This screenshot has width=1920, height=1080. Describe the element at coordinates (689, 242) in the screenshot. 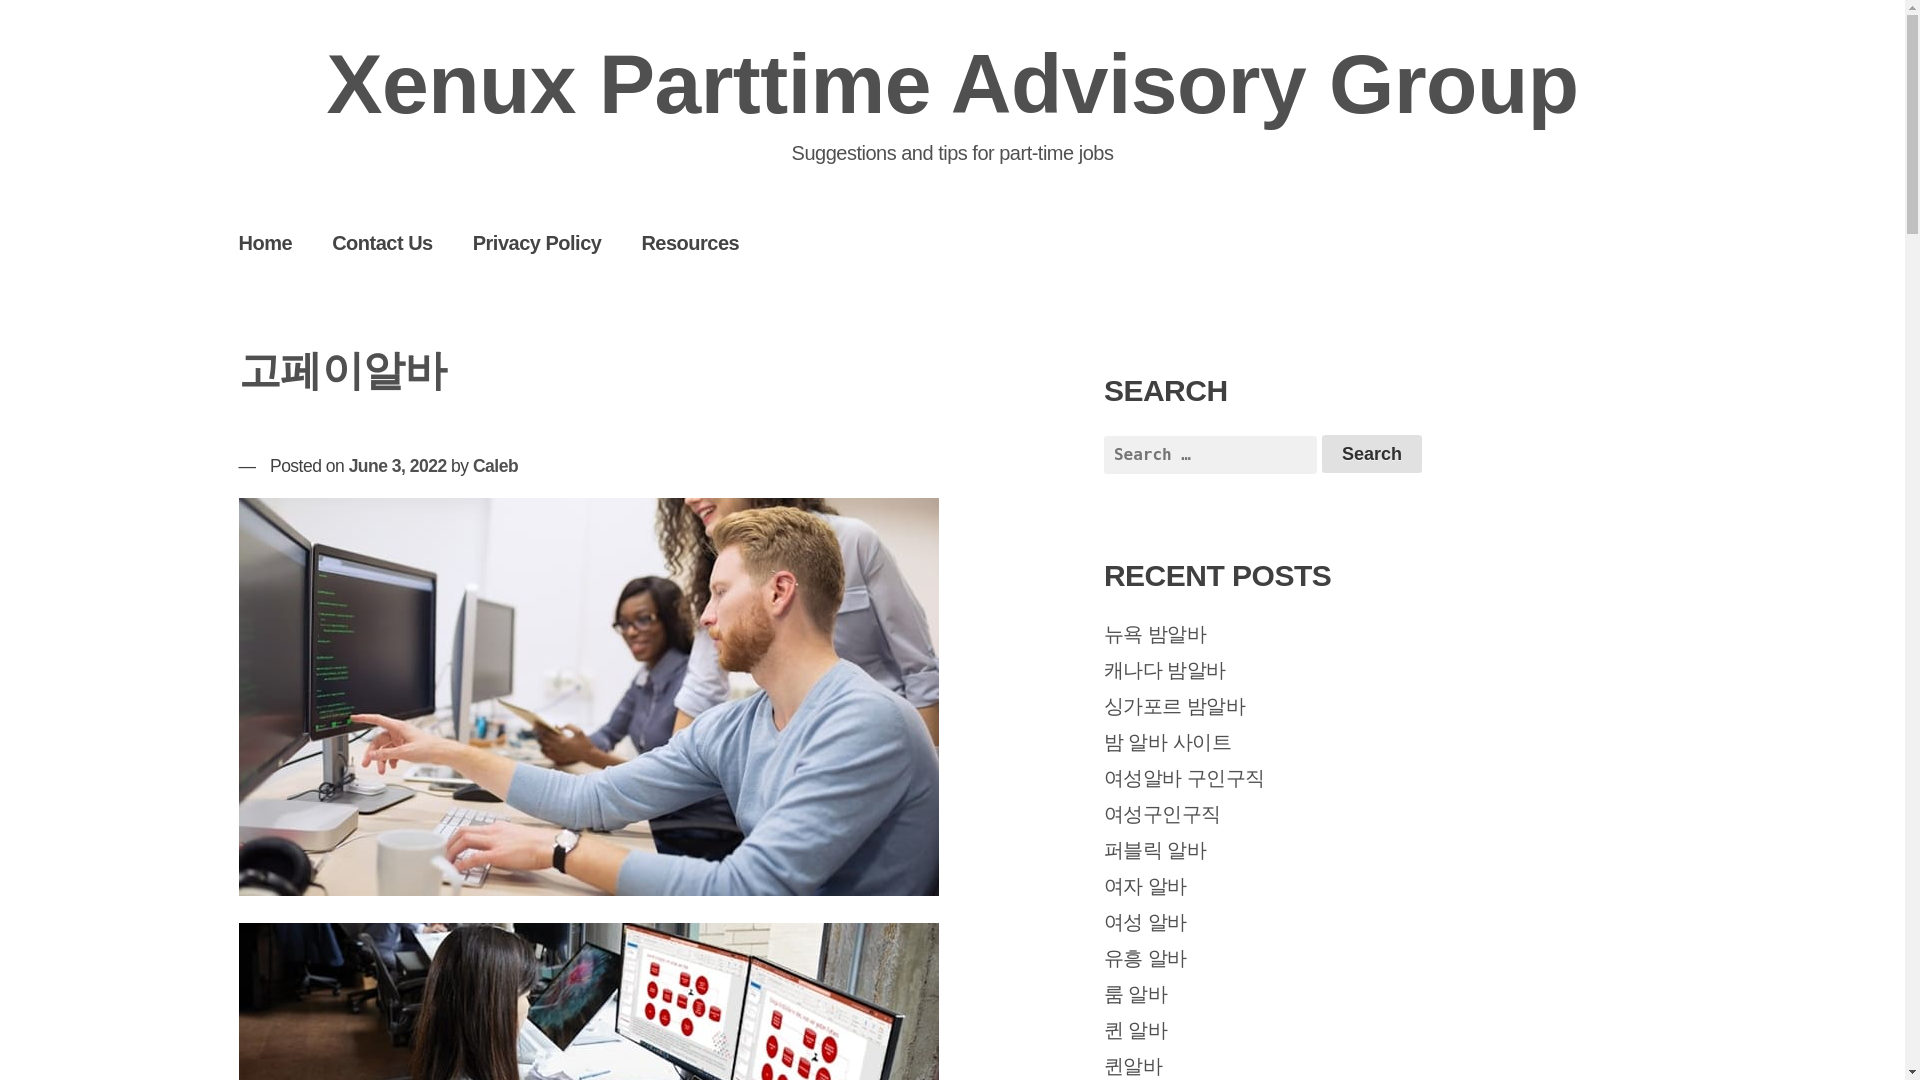

I see `Resources` at that location.